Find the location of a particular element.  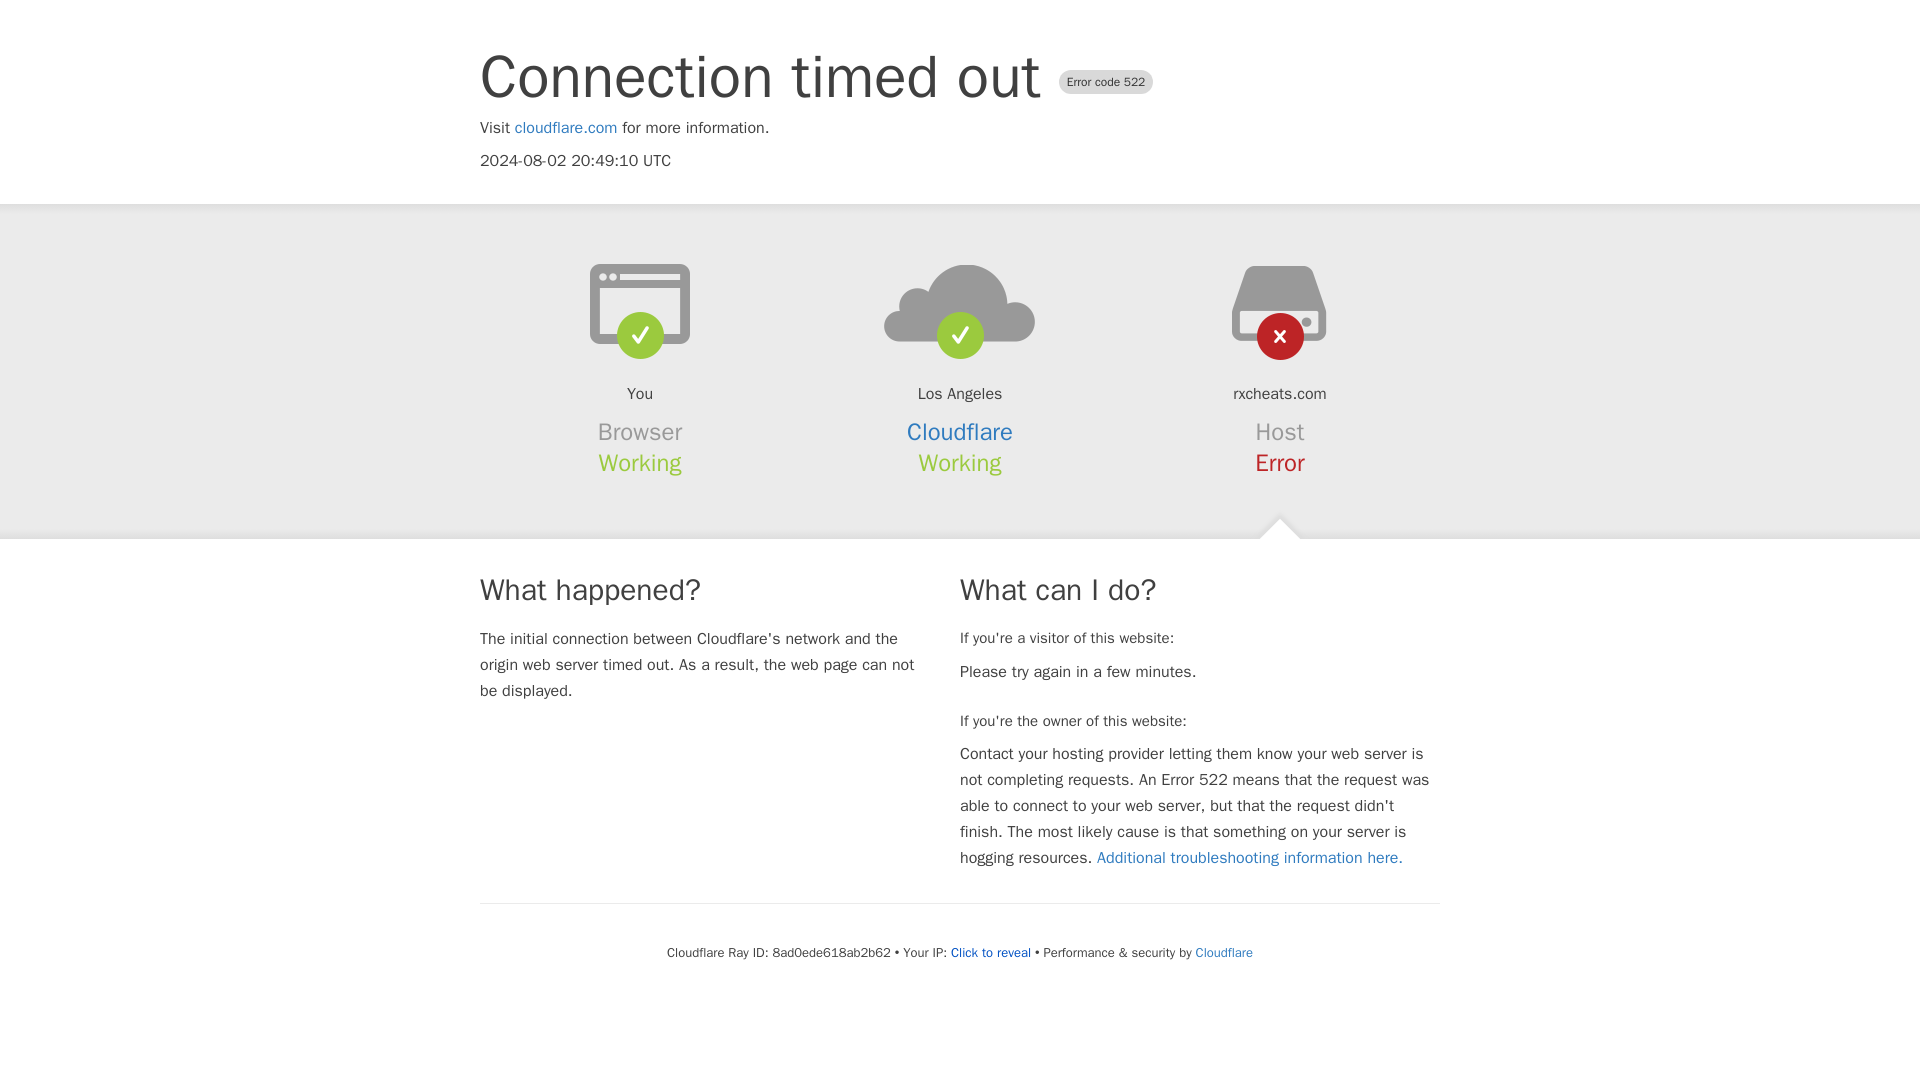

Additional troubleshooting information here. is located at coordinates (1250, 858).